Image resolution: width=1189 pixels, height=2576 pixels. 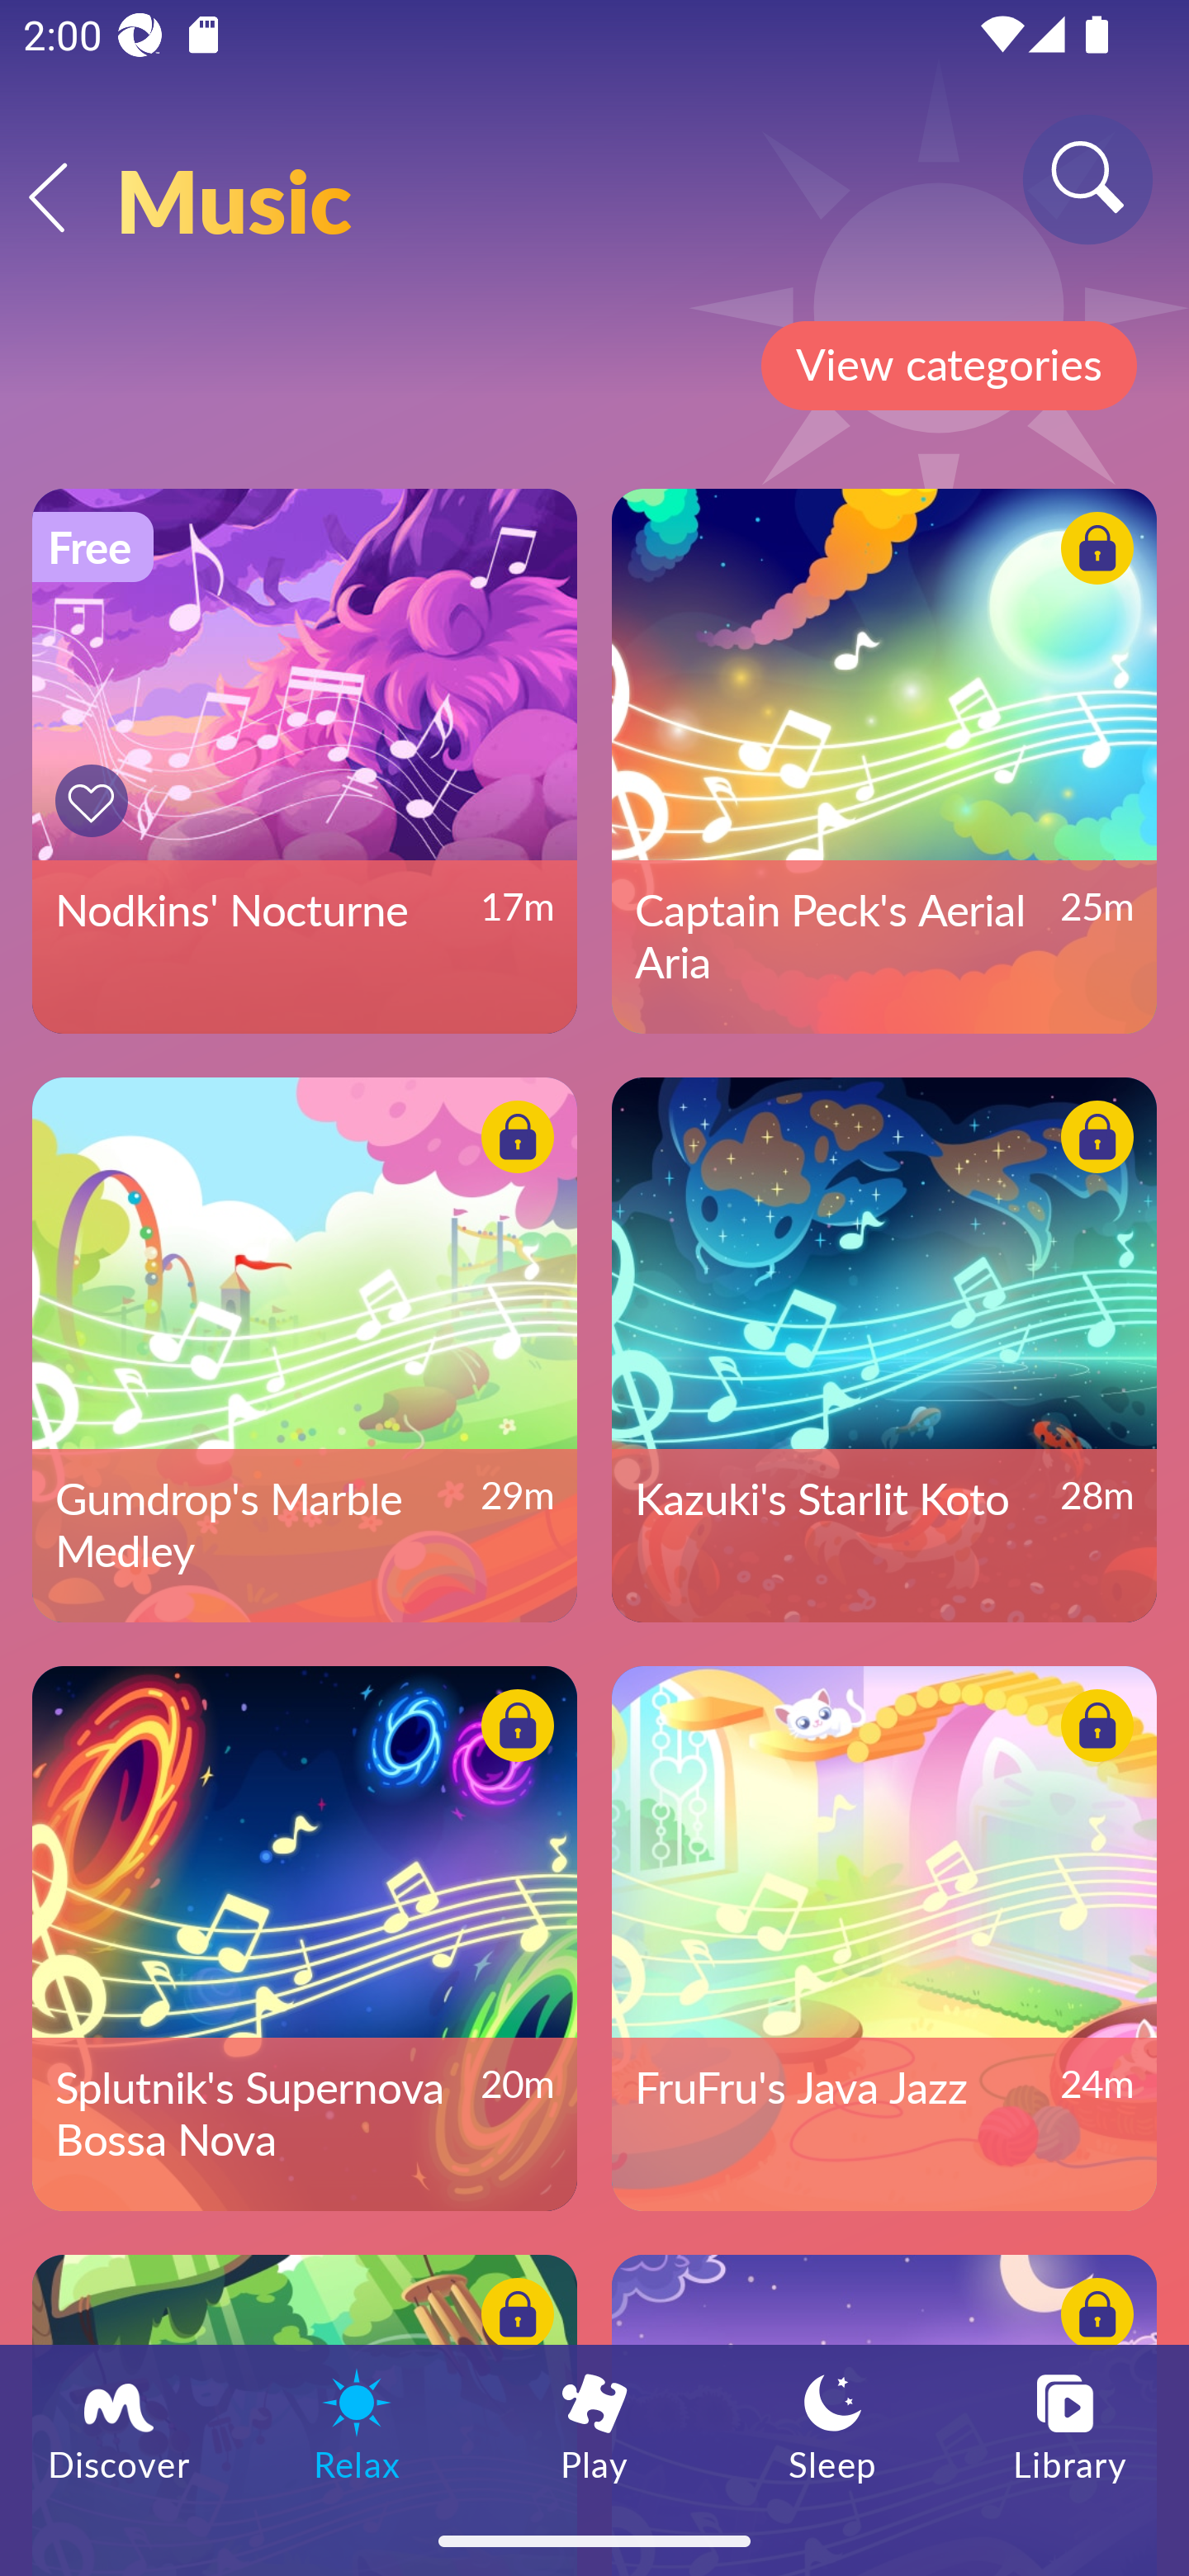 What do you see at coordinates (884, 1349) in the screenshot?
I see `Featured Content Button Kazuki's Starlit Koto 28m` at bounding box center [884, 1349].